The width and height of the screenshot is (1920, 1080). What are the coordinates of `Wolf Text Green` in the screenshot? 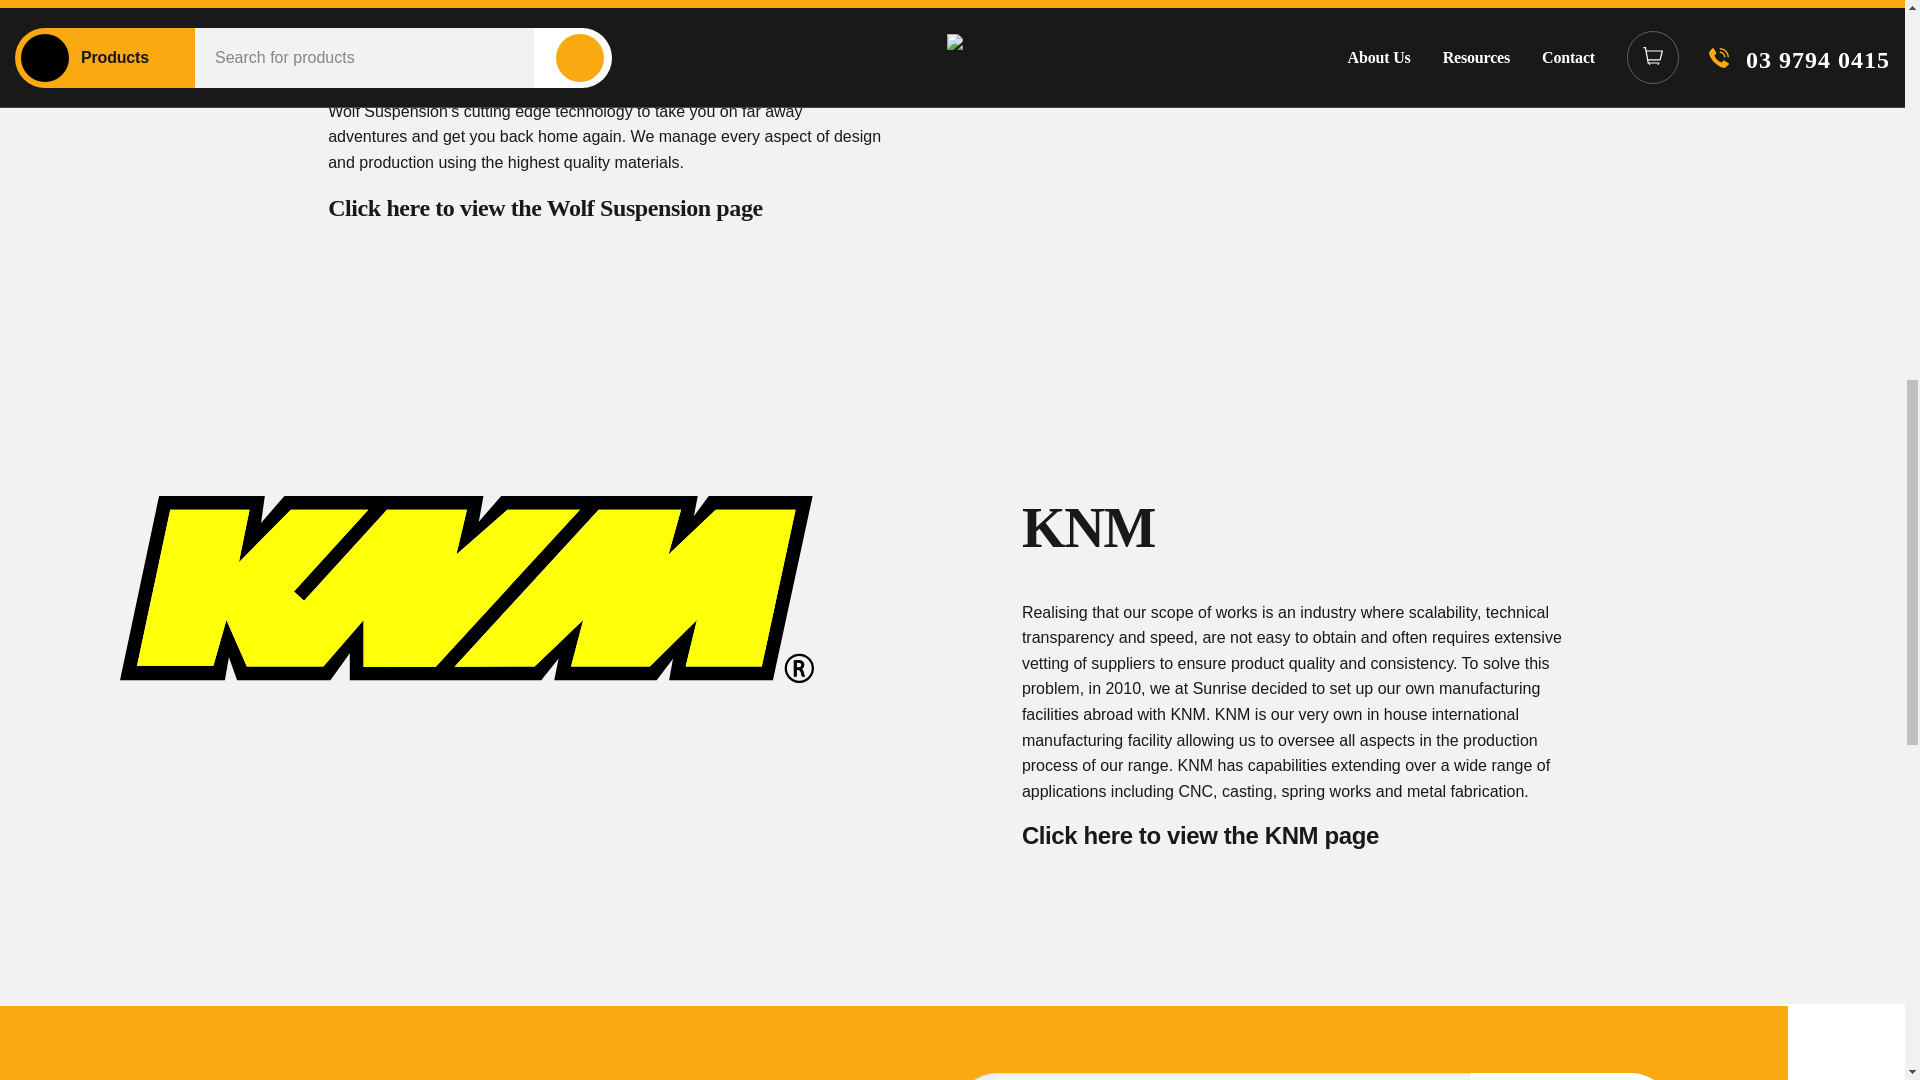 It's located at (1438, 29).